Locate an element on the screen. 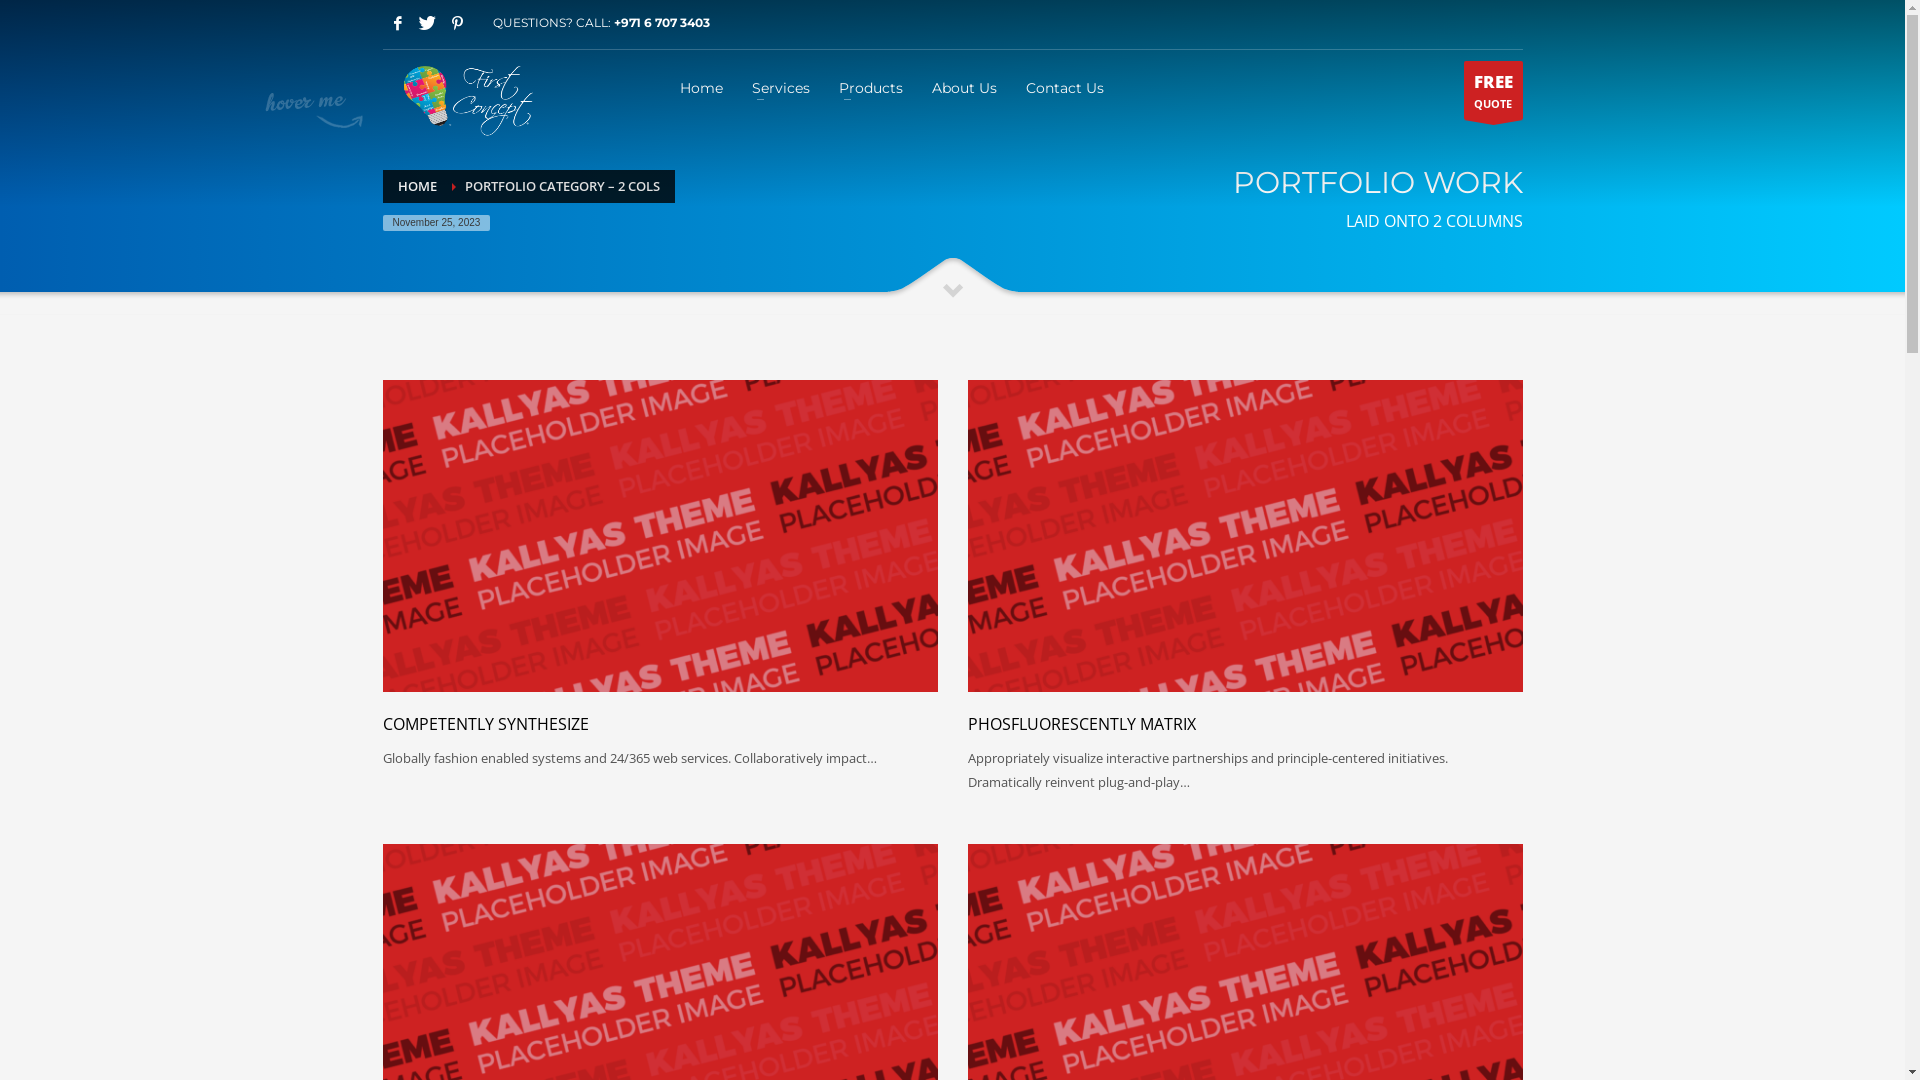 The width and height of the screenshot is (1920, 1080). Products is located at coordinates (871, 87).